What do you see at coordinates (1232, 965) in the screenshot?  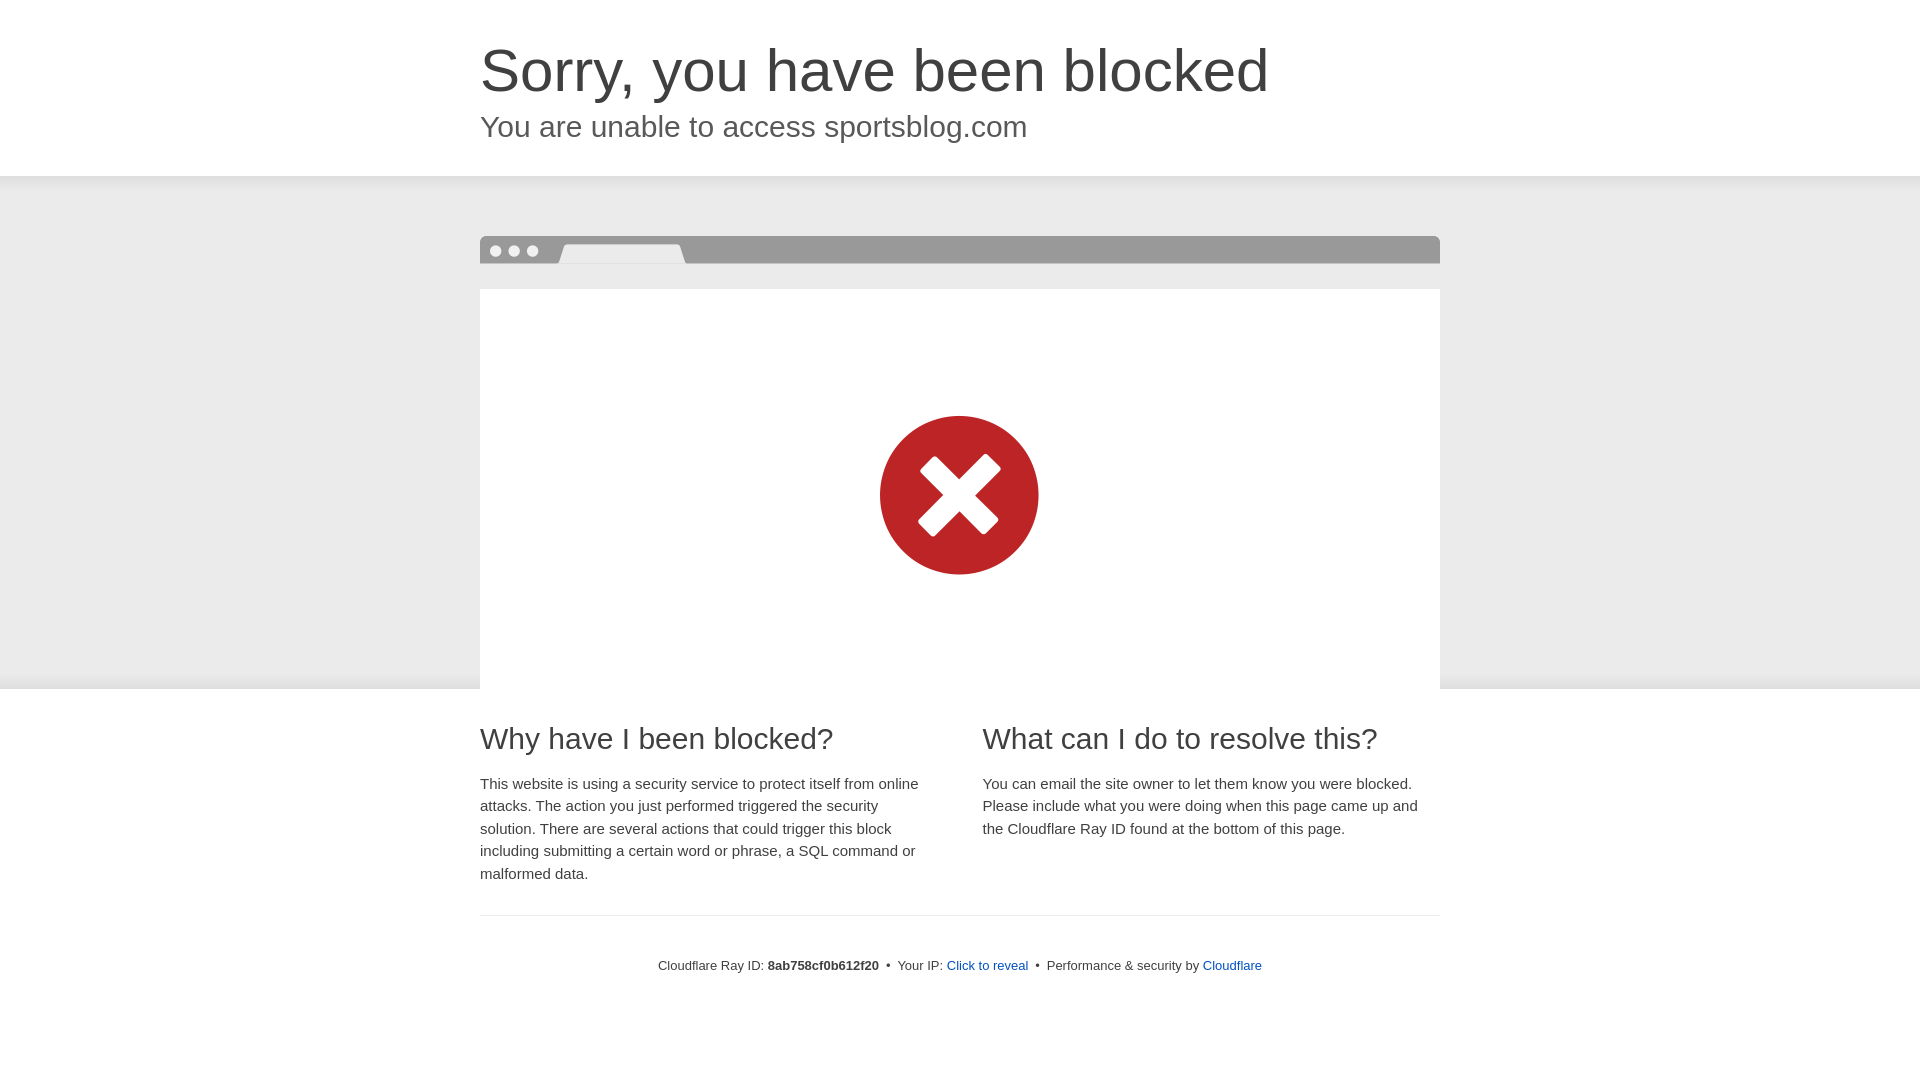 I see `Cloudflare` at bounding box center [1232, 965].